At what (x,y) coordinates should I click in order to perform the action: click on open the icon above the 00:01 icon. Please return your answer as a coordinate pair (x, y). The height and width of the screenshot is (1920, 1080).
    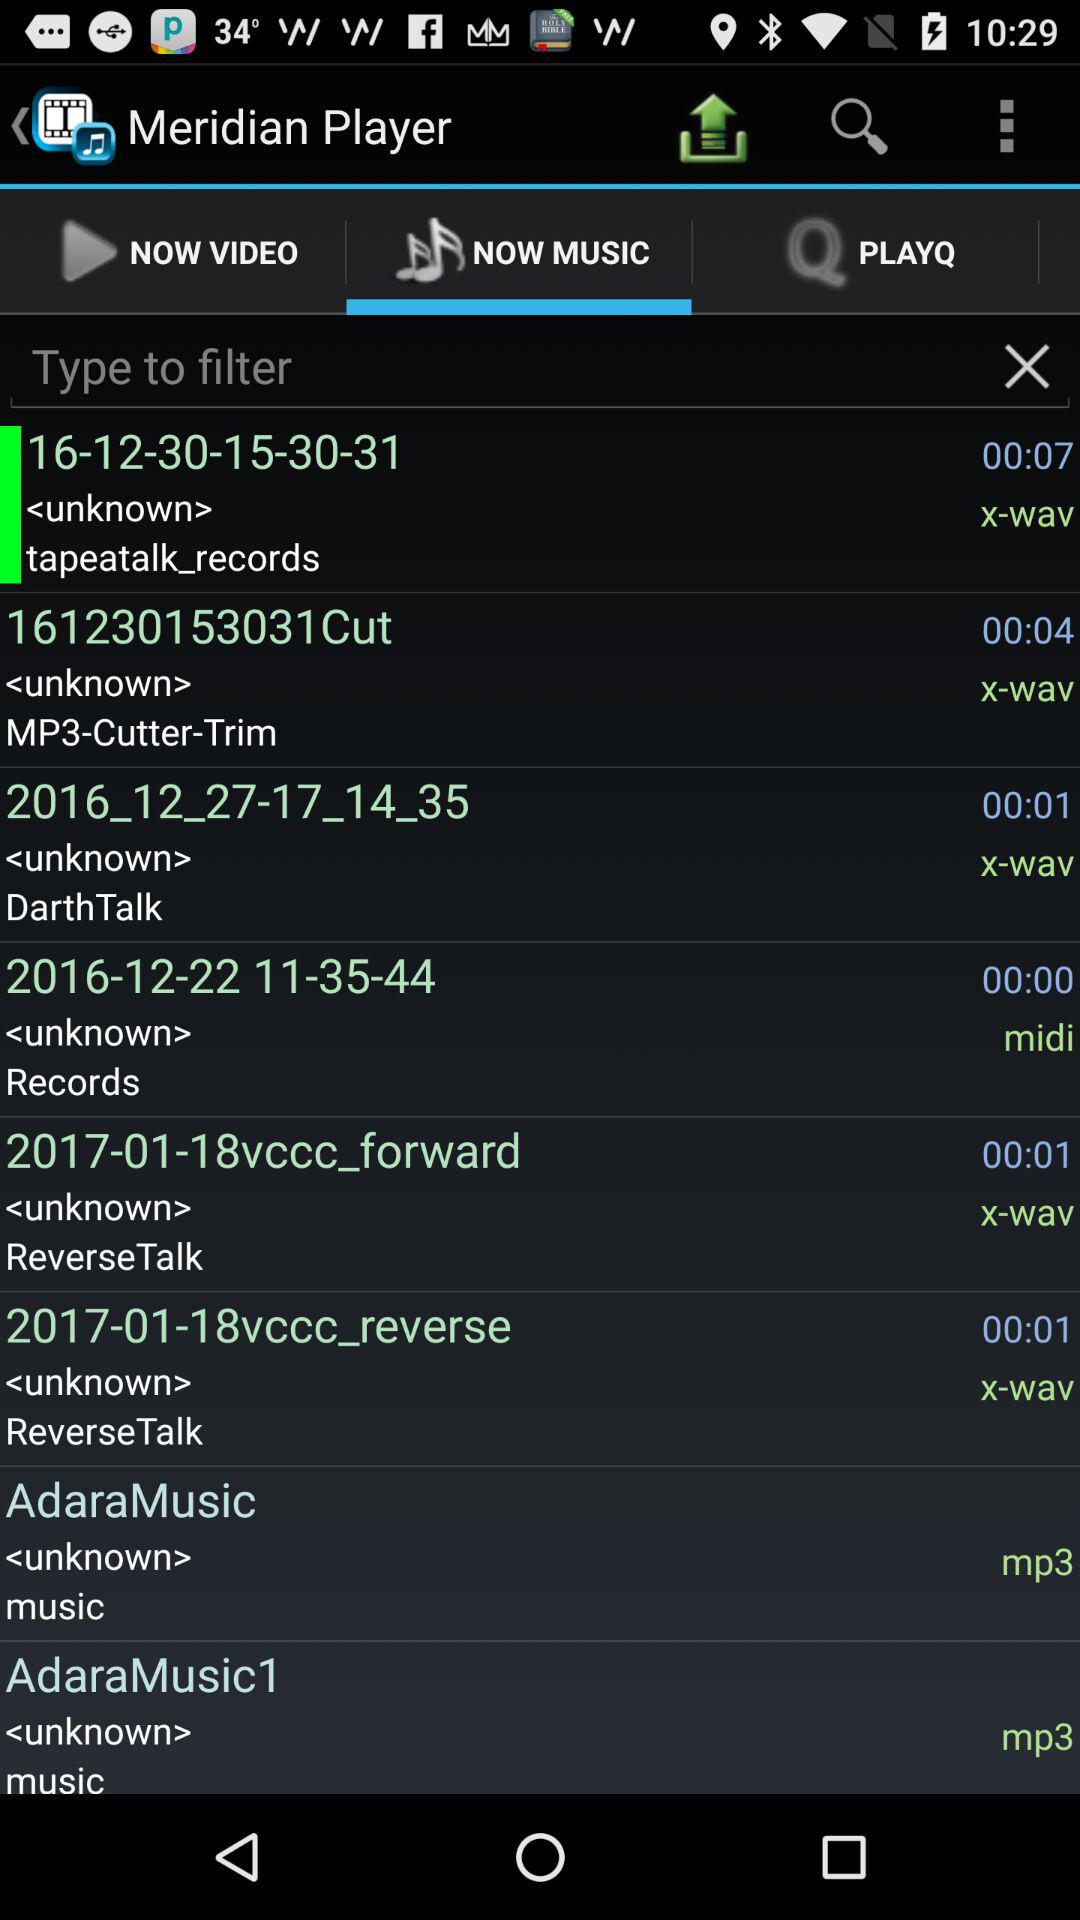
    Looking at the image, I should click on (1038, 1036).